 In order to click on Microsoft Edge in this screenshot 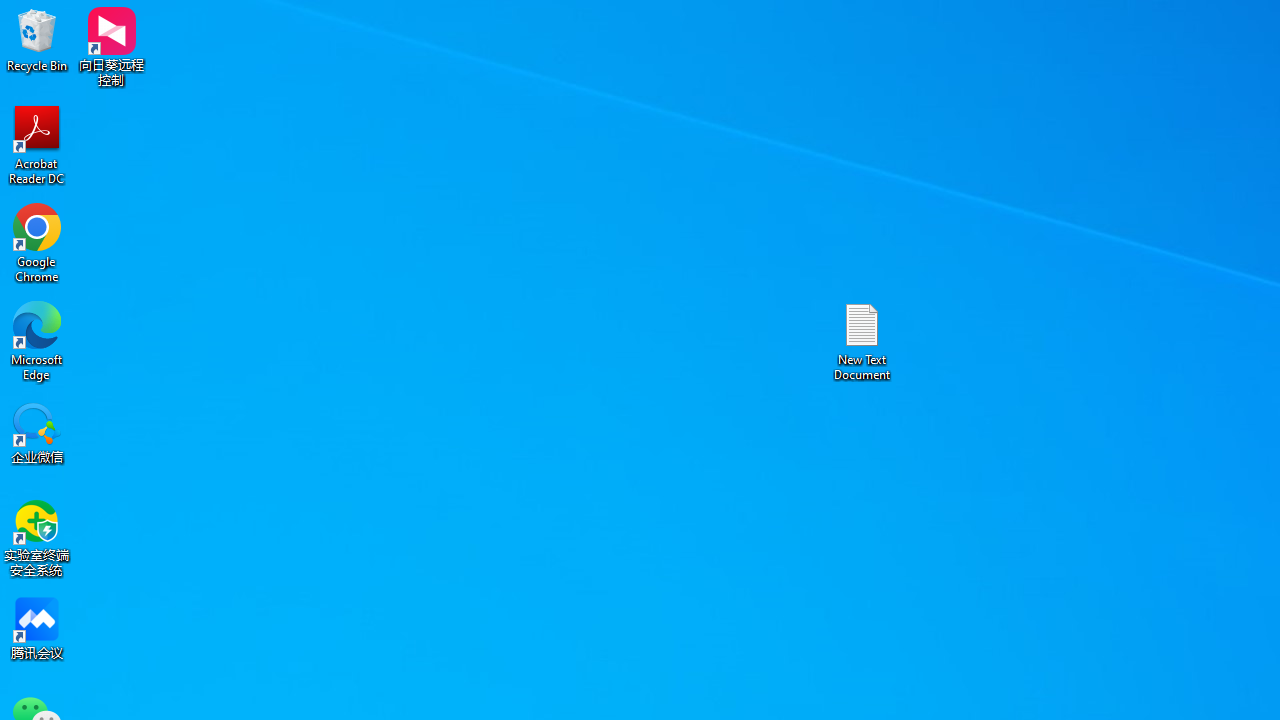, I will do `click(37, 340)`.